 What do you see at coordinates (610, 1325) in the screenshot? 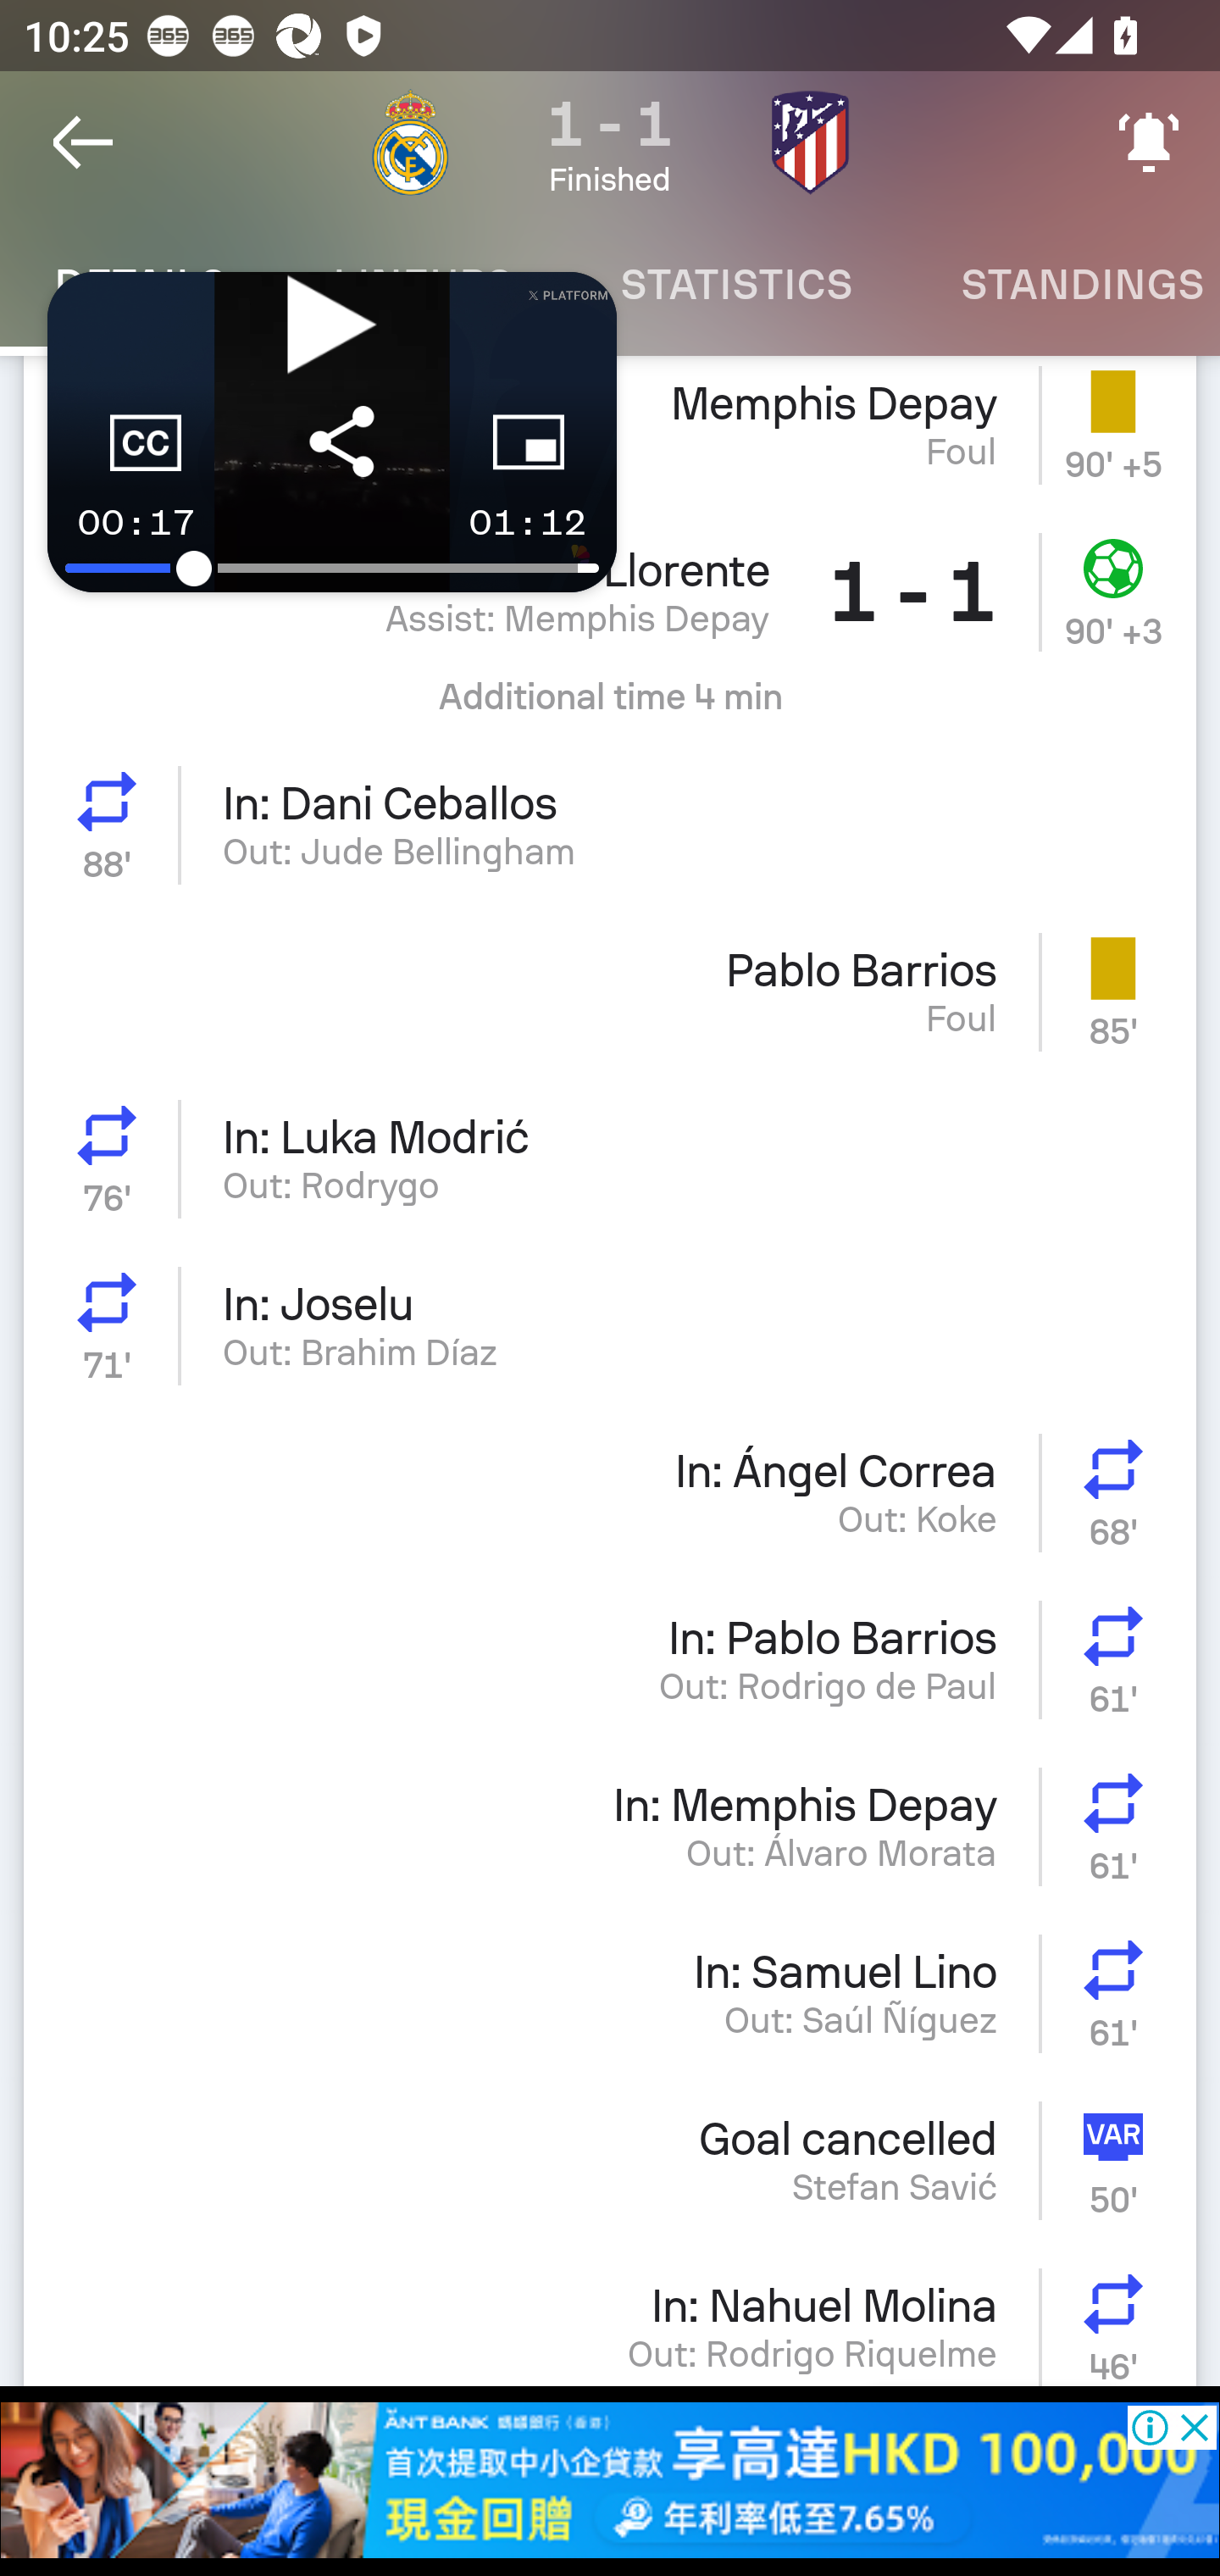
I see `Substitution In: Joselu 71' Out: Brahim Díaz` at bounding box center [610, 1325].